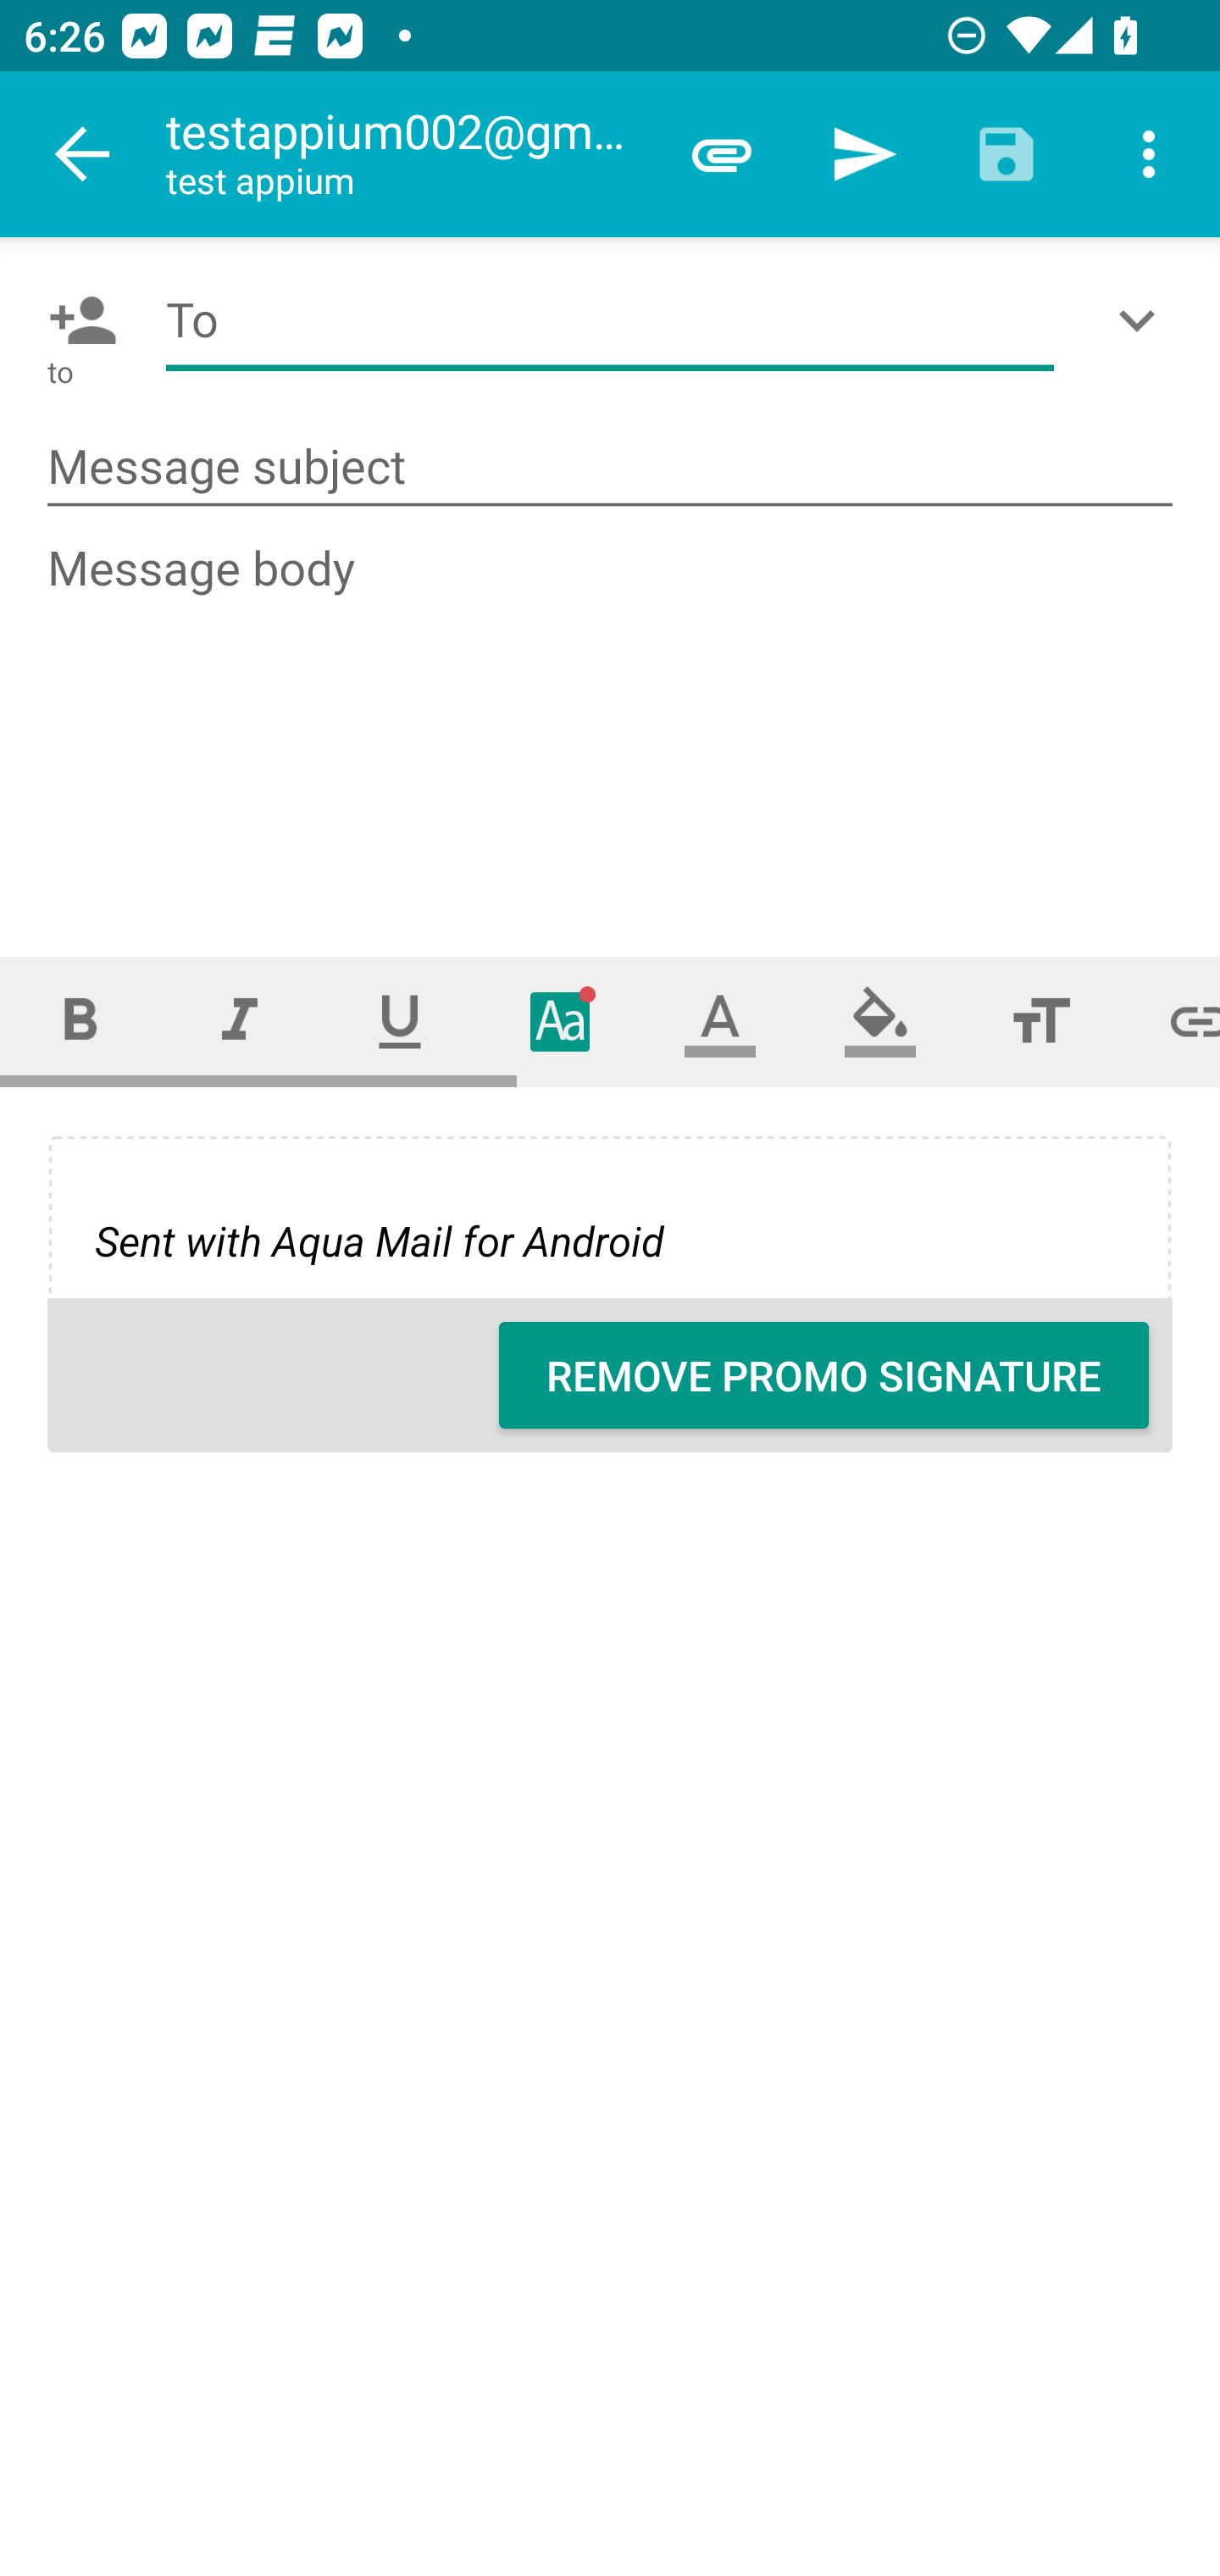 This screenshot has height=2576, width=1220. What do you see at coordinates (400, 1020) in the screenshot?
I see `Underline` at bounding box center [400, 1020].